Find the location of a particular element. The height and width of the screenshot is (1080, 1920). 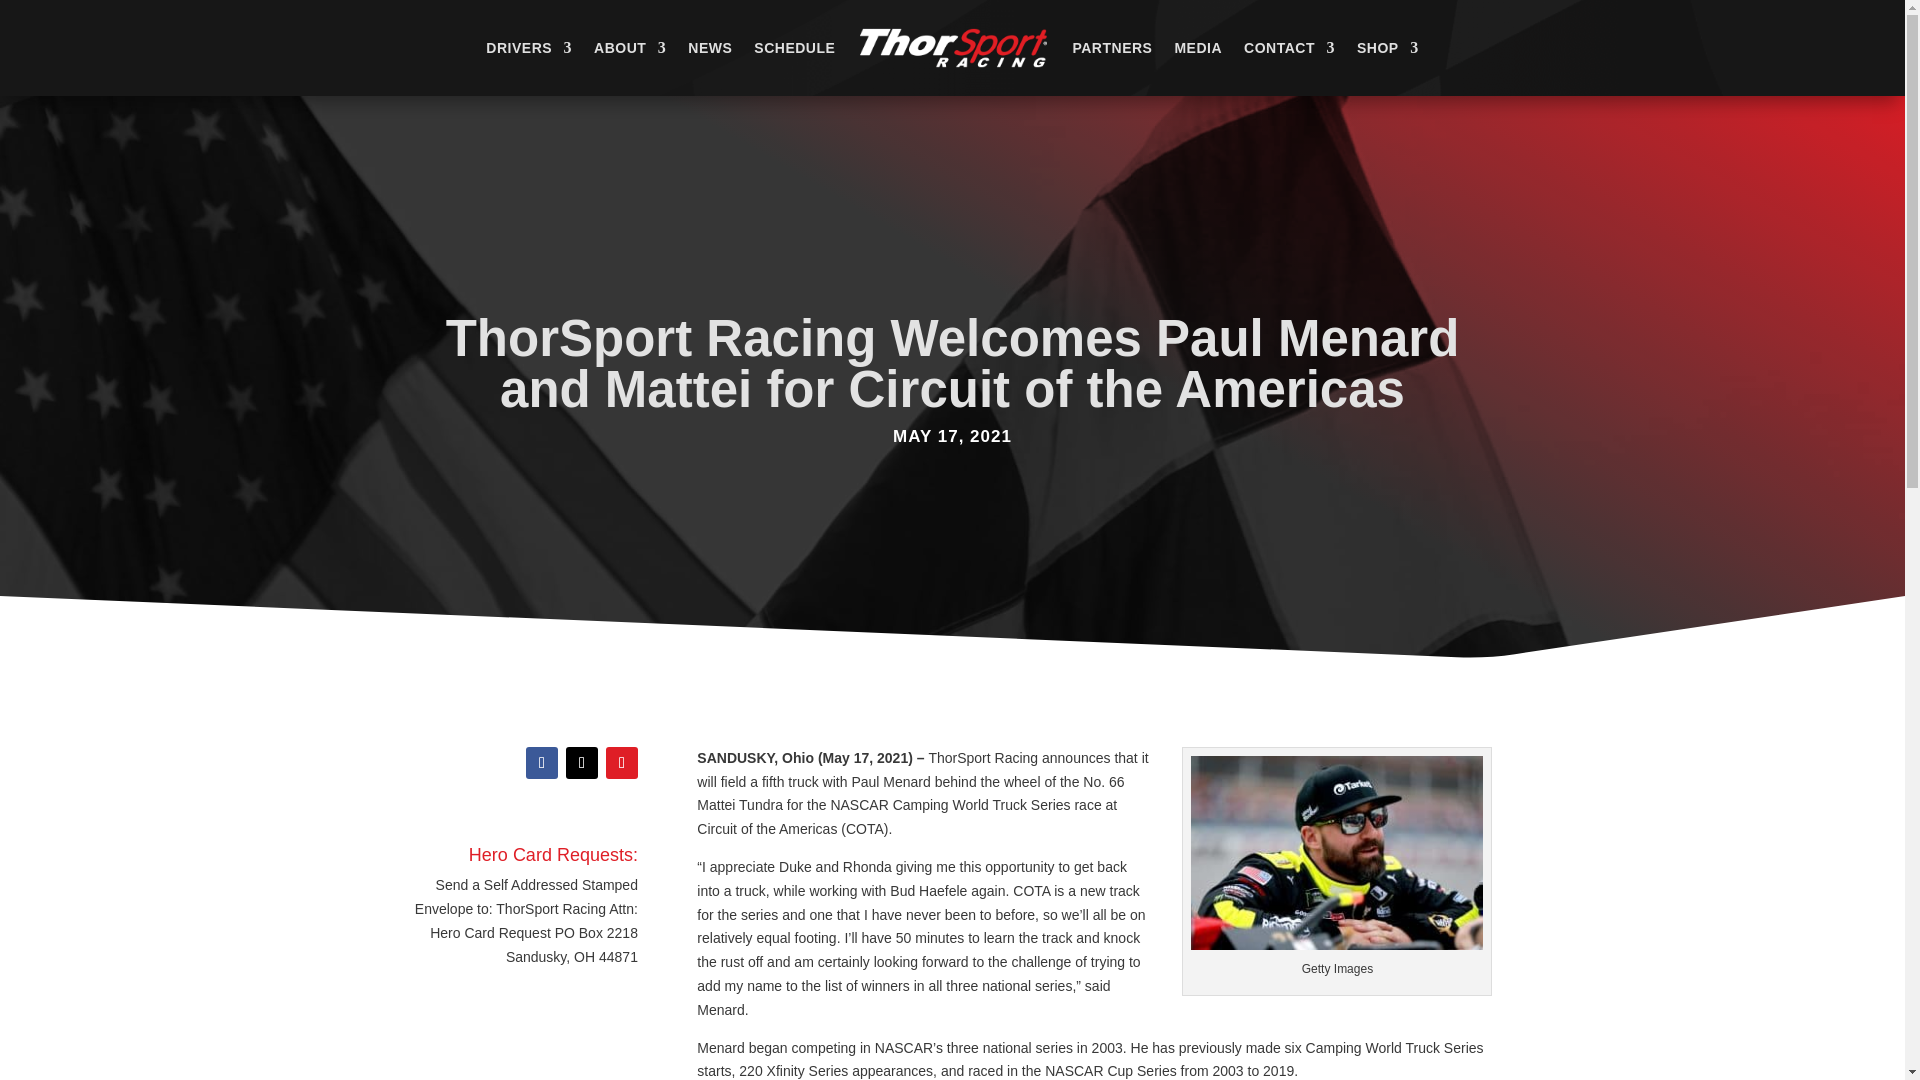

Follow on X is located at coordinates (582, 762).